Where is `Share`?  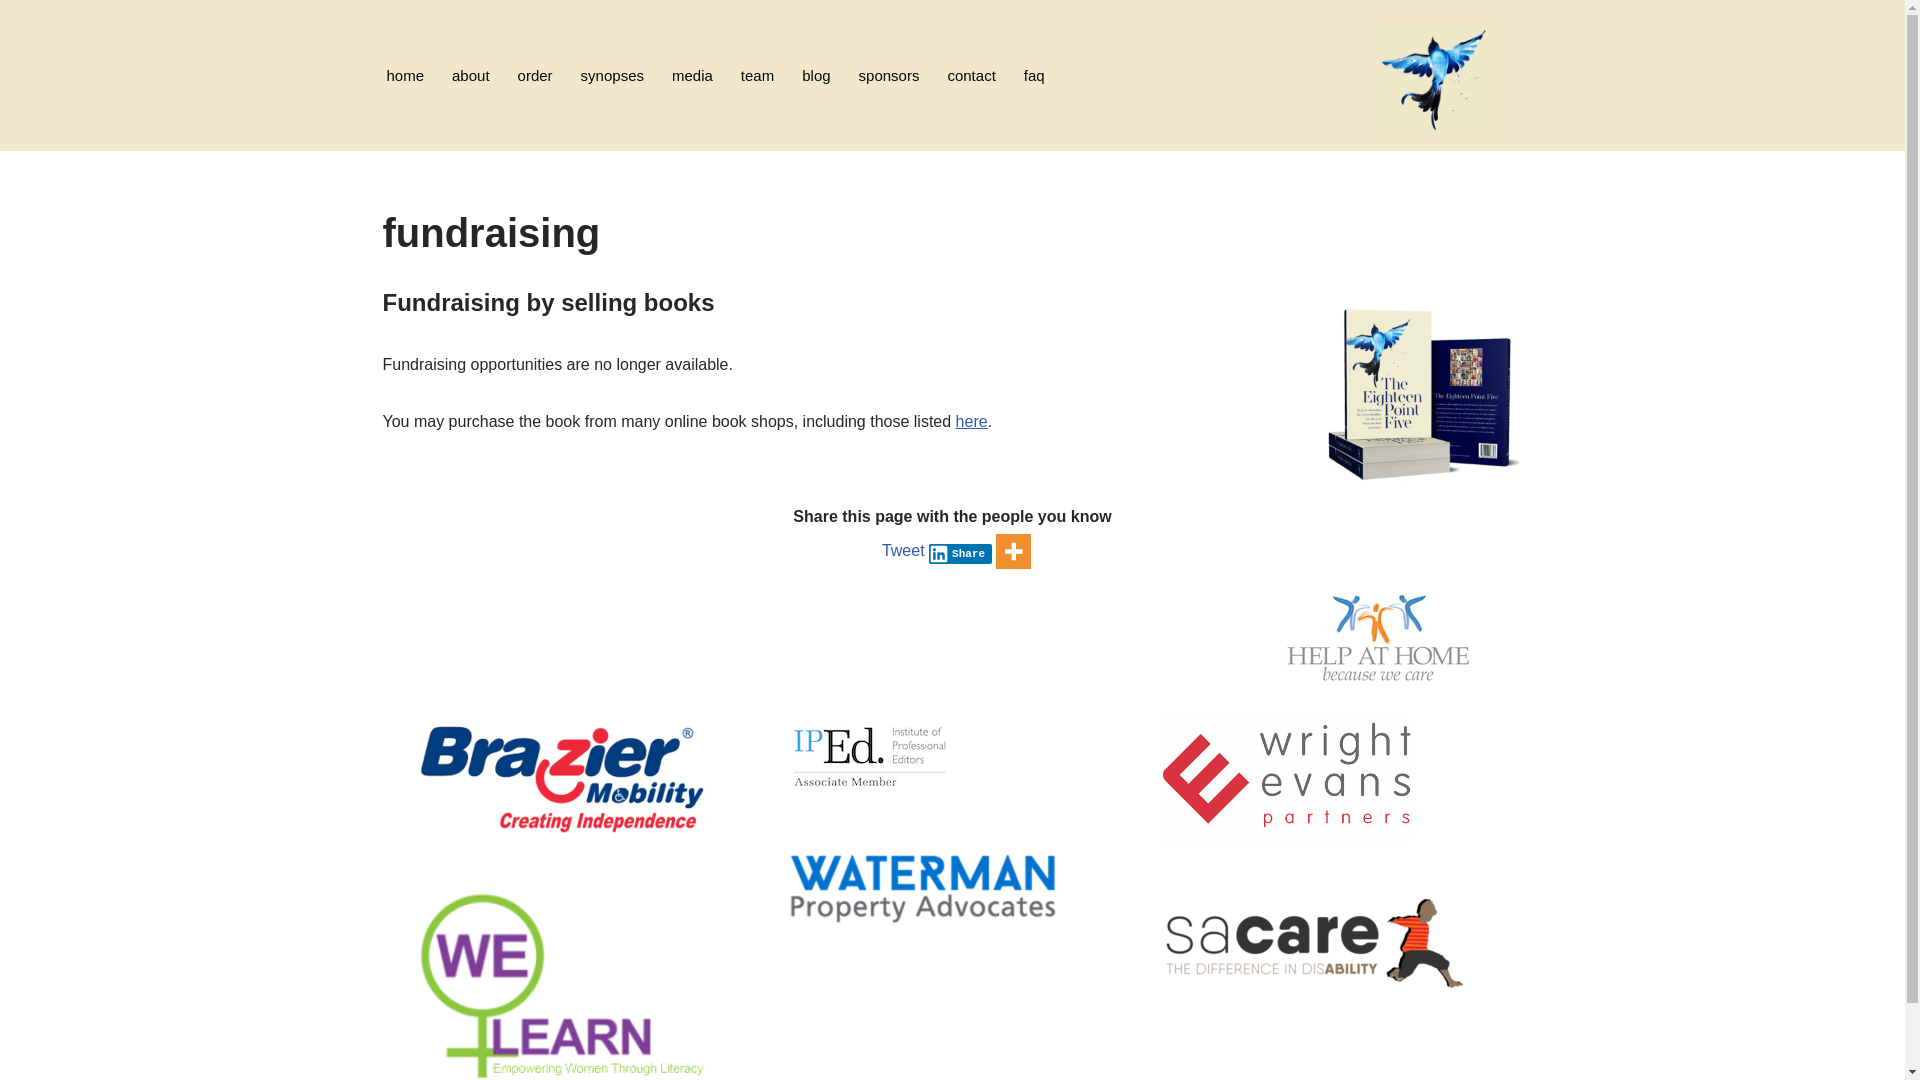
Share is located at coordinates (961, 550).